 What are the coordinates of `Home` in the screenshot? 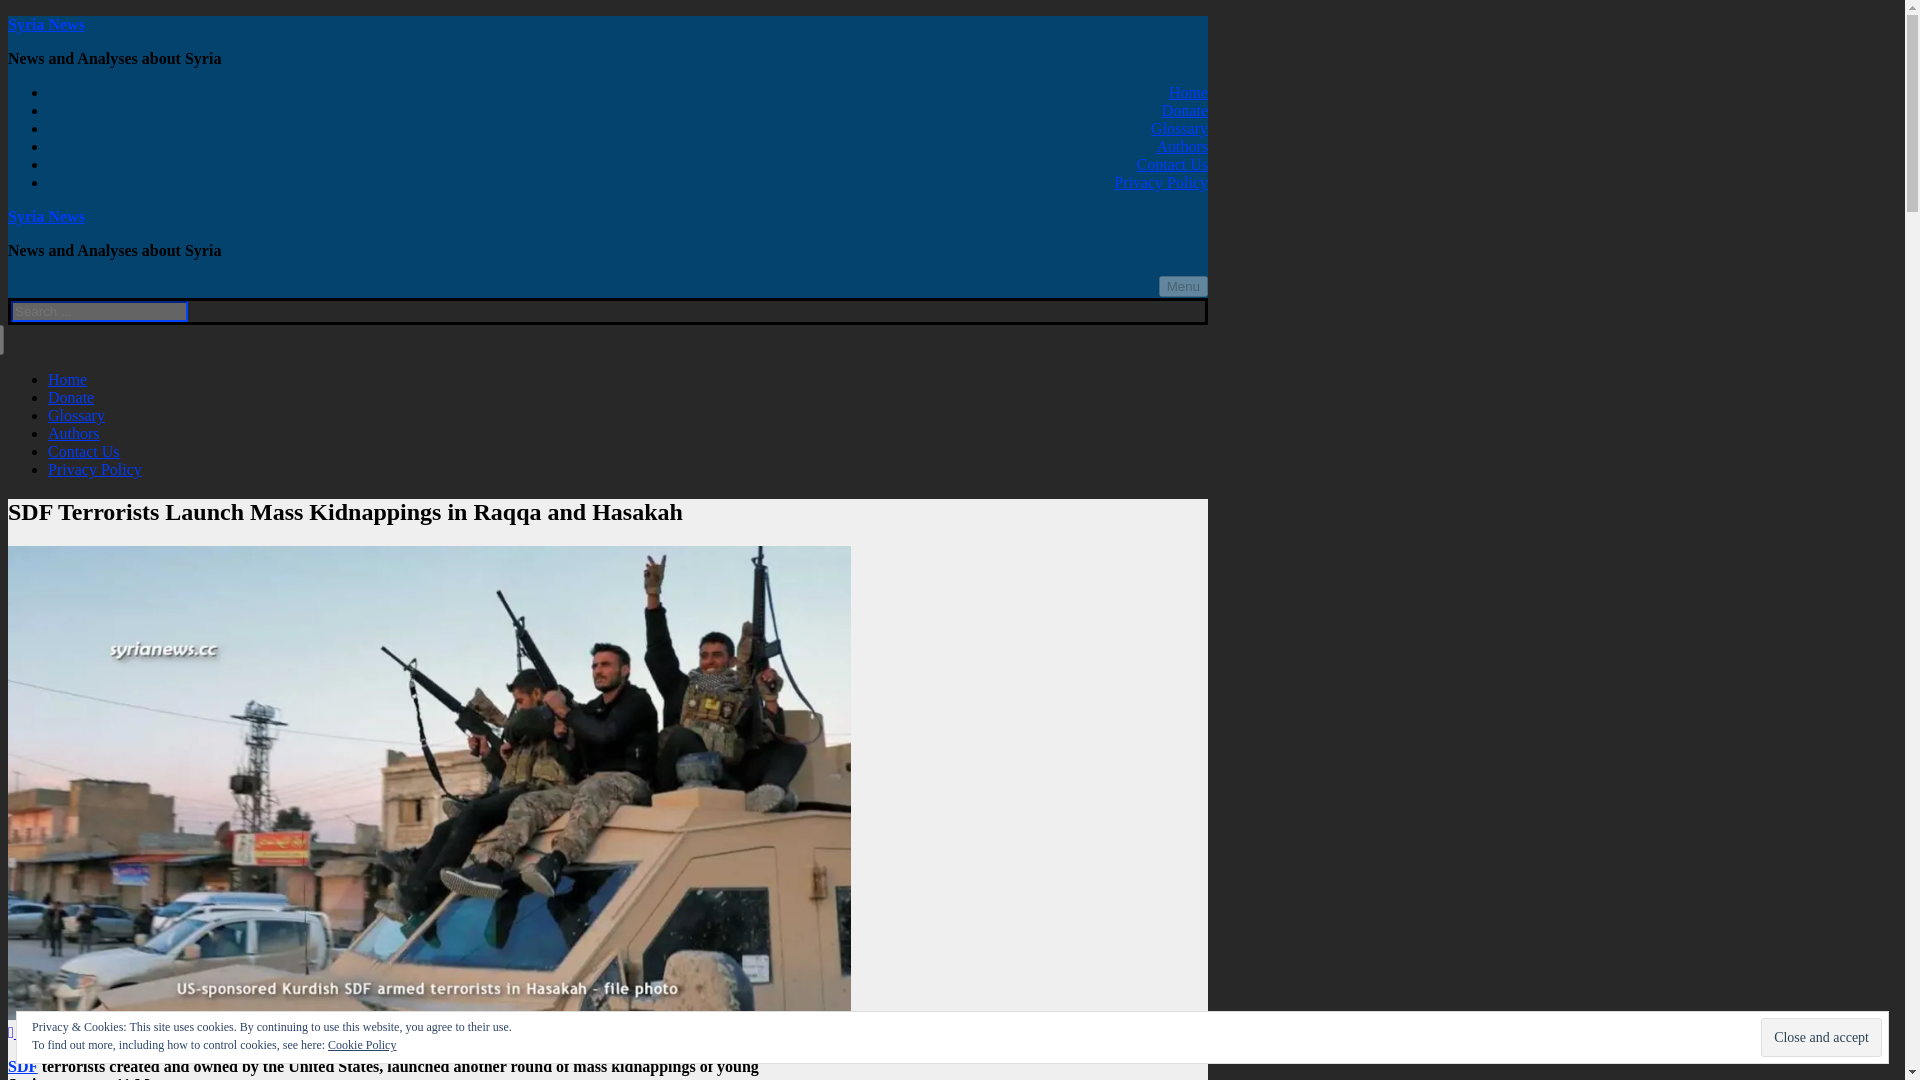 It's located at (67, 379).